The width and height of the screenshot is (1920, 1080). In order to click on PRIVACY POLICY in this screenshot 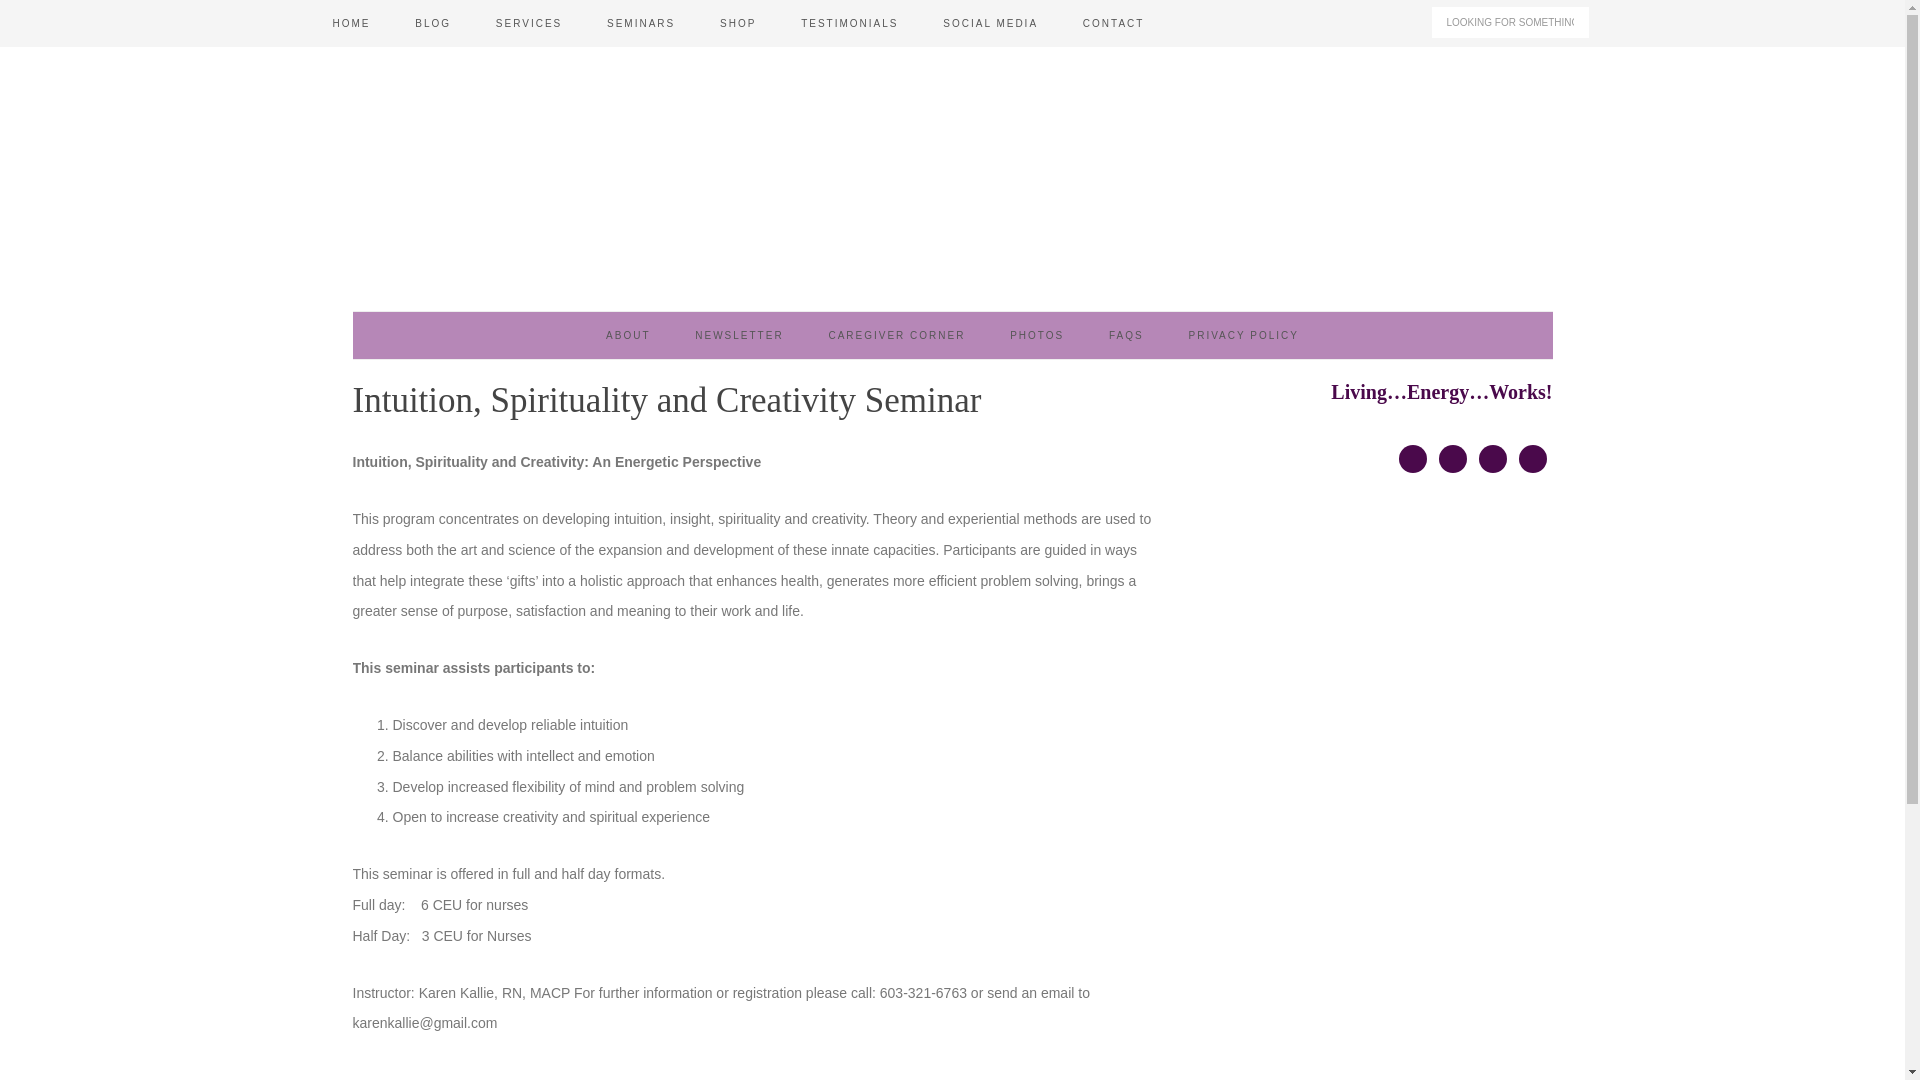, I will do `click(1242, 335)`.